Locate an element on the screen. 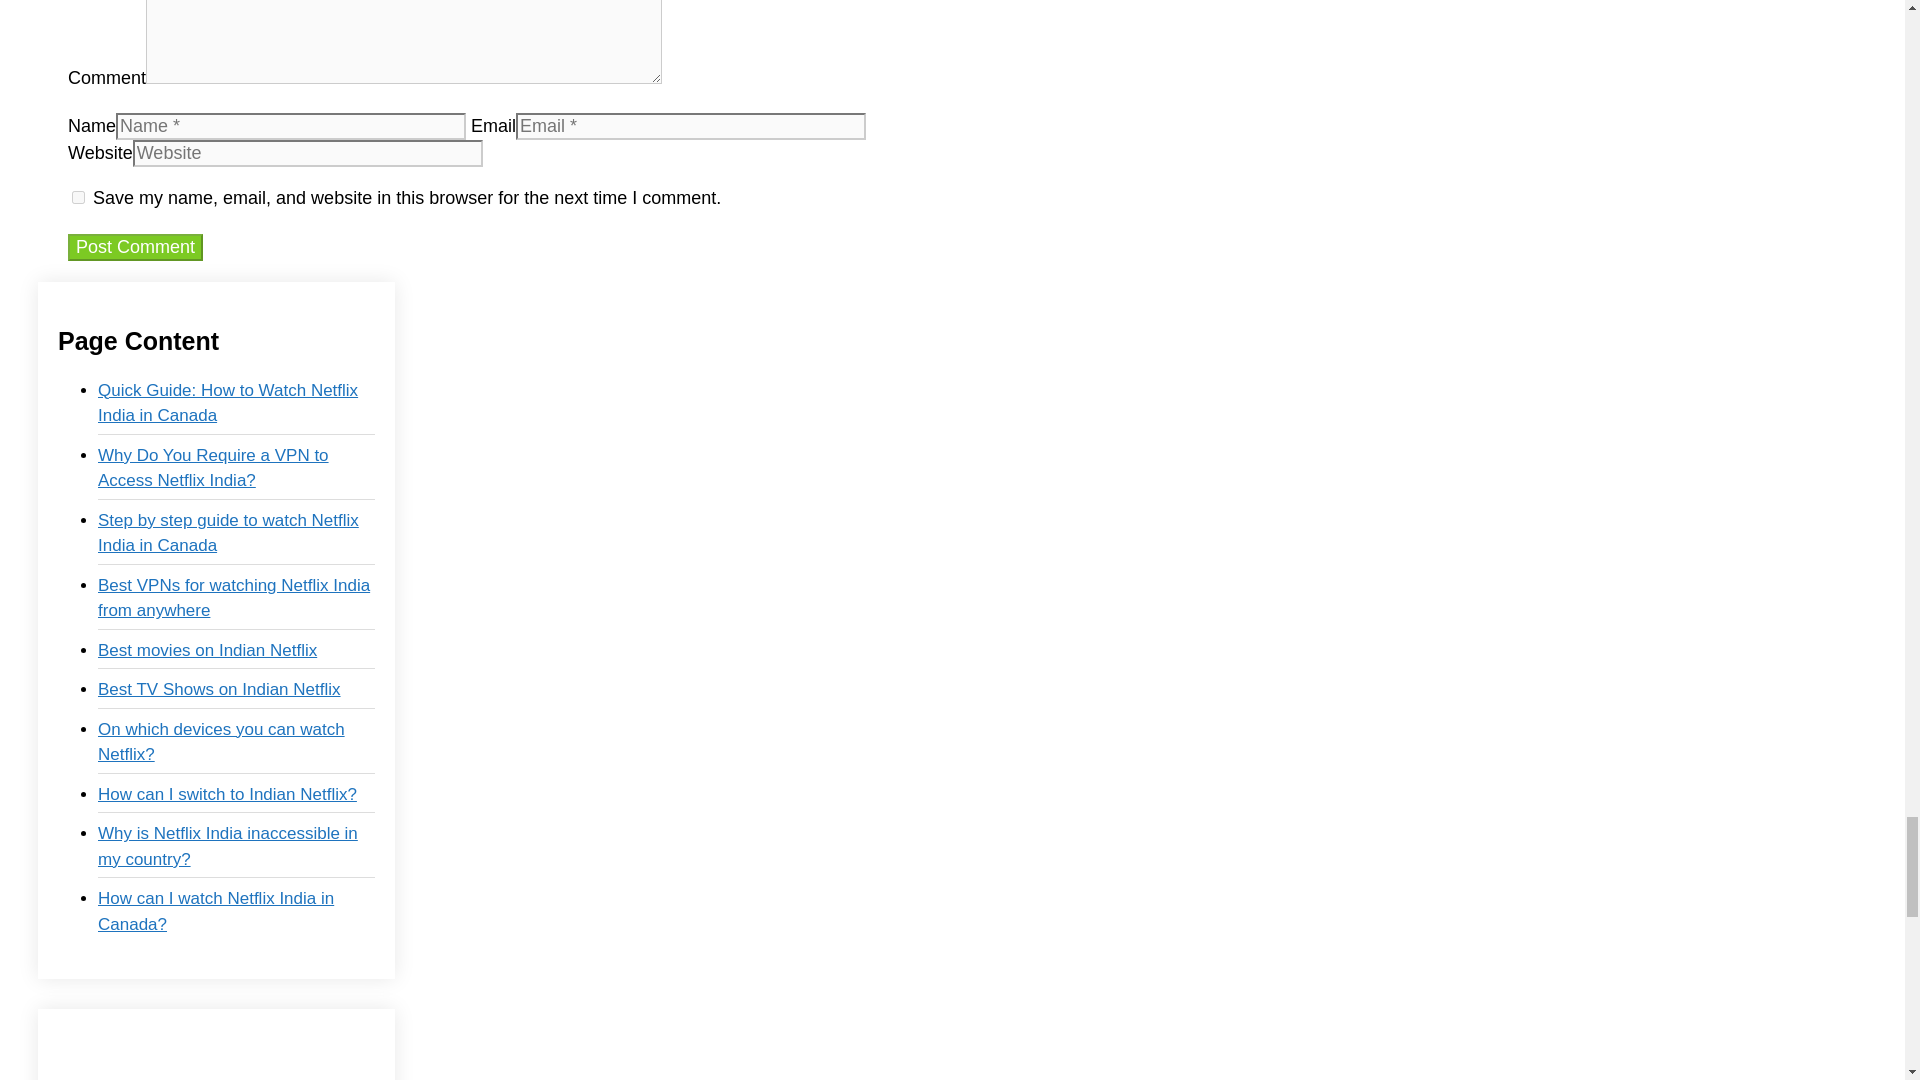 This screenshot has height=1080, width=1920. Why Do You Require a VPN to Access Netflix India? is located at coordinates (212, 468).